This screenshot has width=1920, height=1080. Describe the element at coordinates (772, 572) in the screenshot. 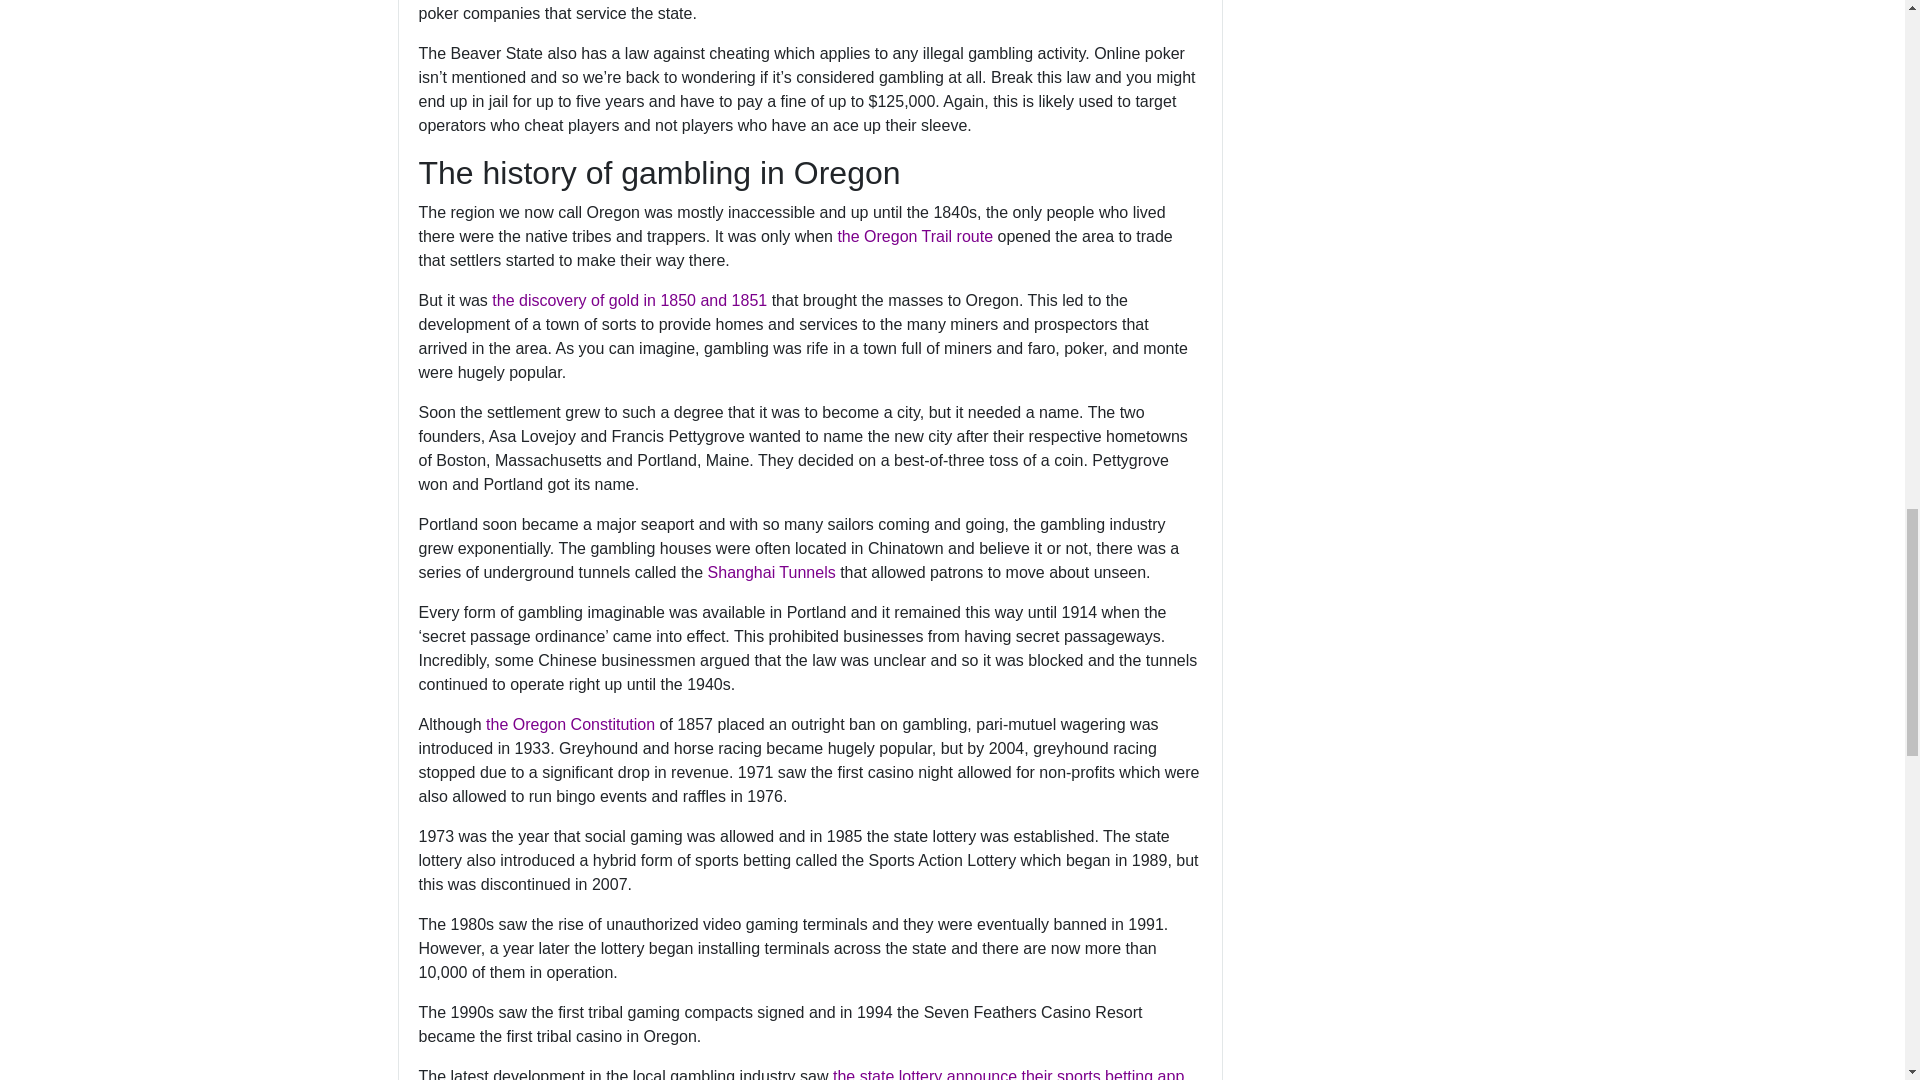

I see `Shanghai Tunnels` at that location.